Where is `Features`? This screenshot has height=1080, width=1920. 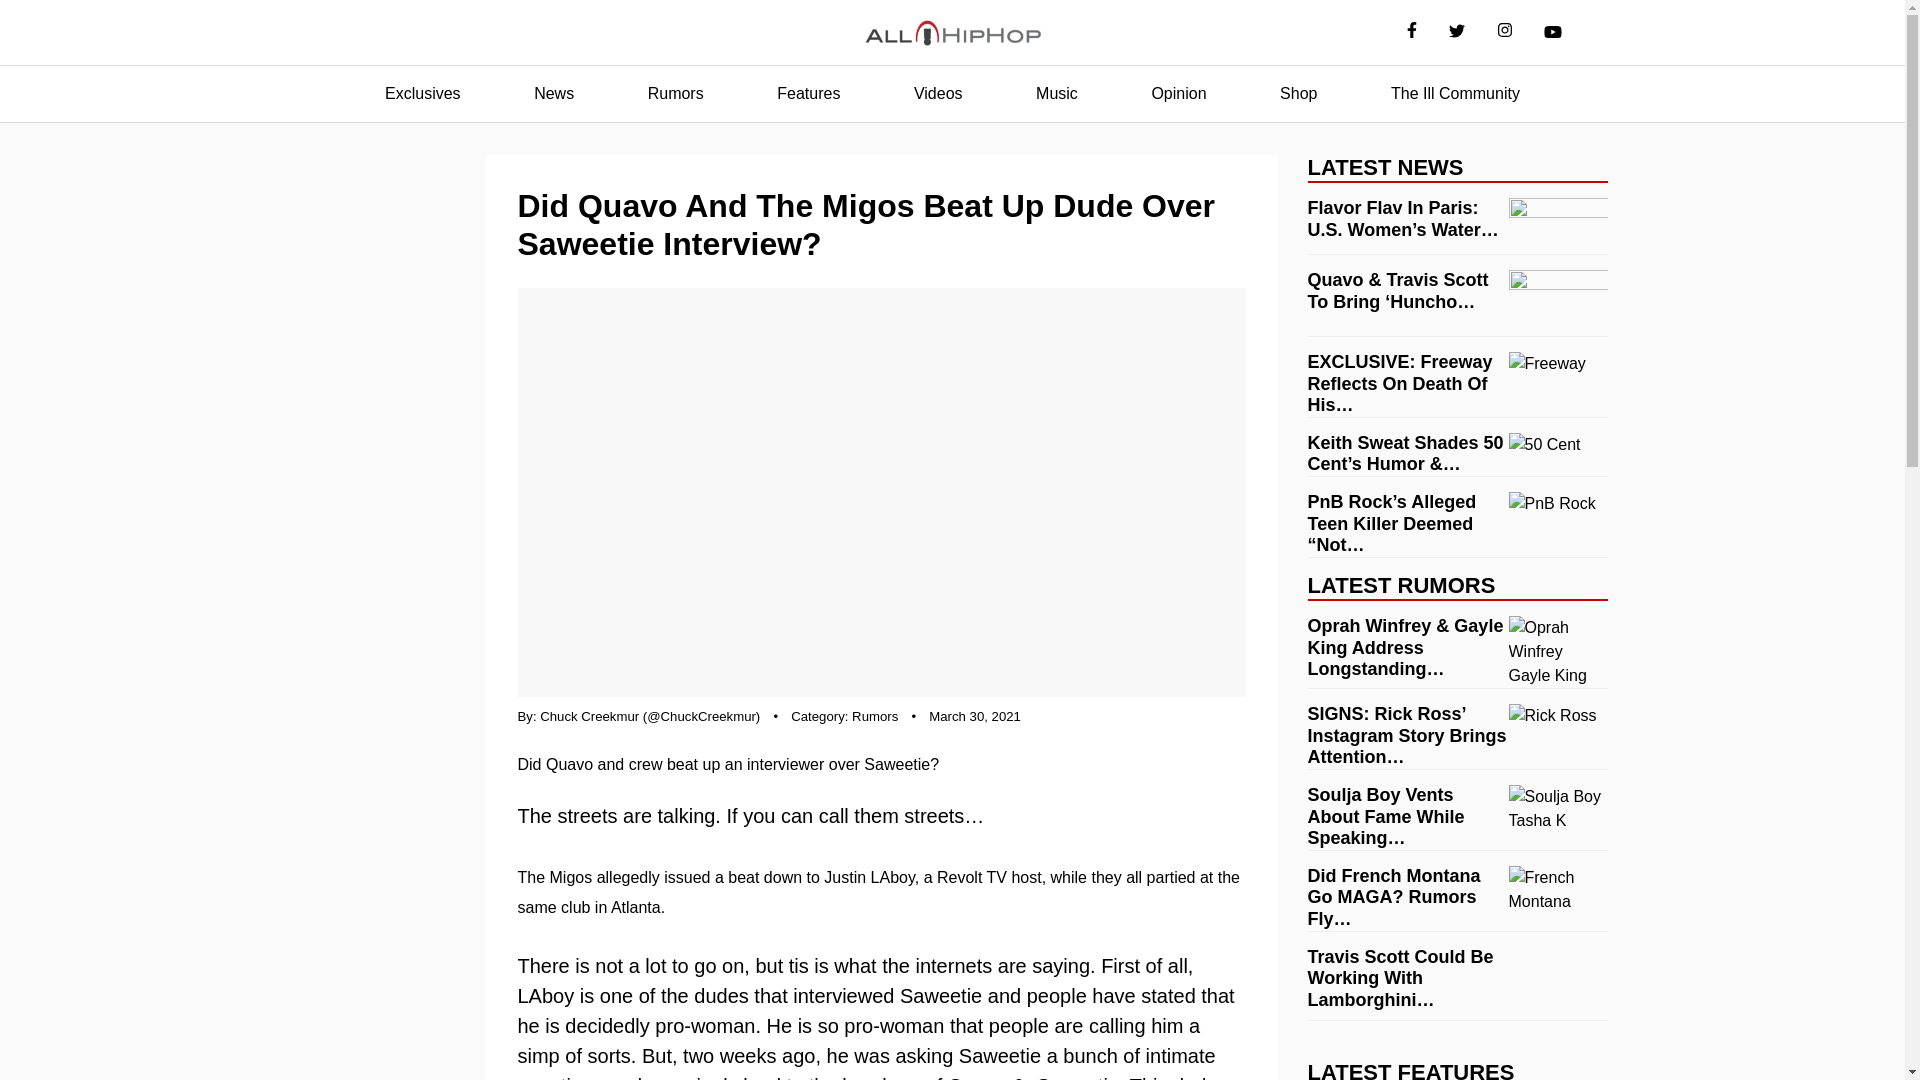
Features is located at coordinates (808, 94).